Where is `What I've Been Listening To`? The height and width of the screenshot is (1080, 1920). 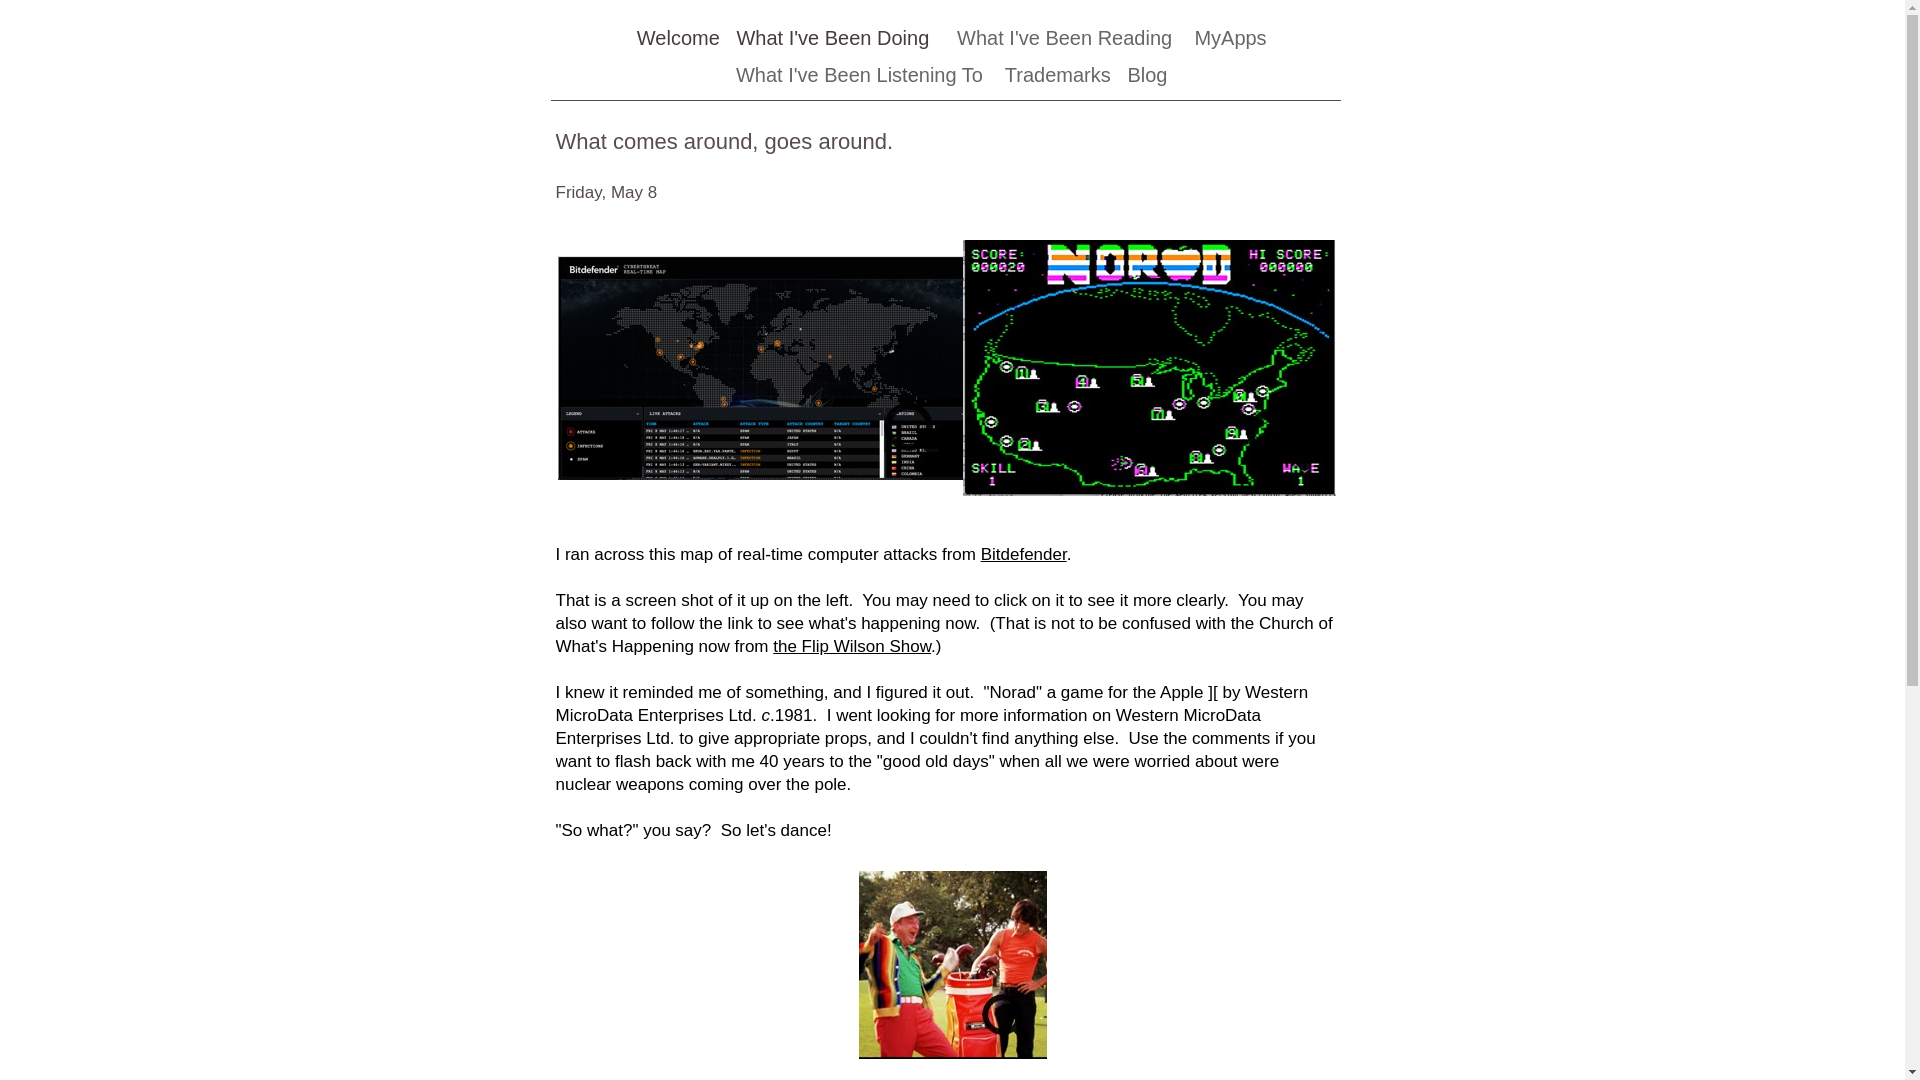
What I've Been Listening To is located at coordinates (862, 74).